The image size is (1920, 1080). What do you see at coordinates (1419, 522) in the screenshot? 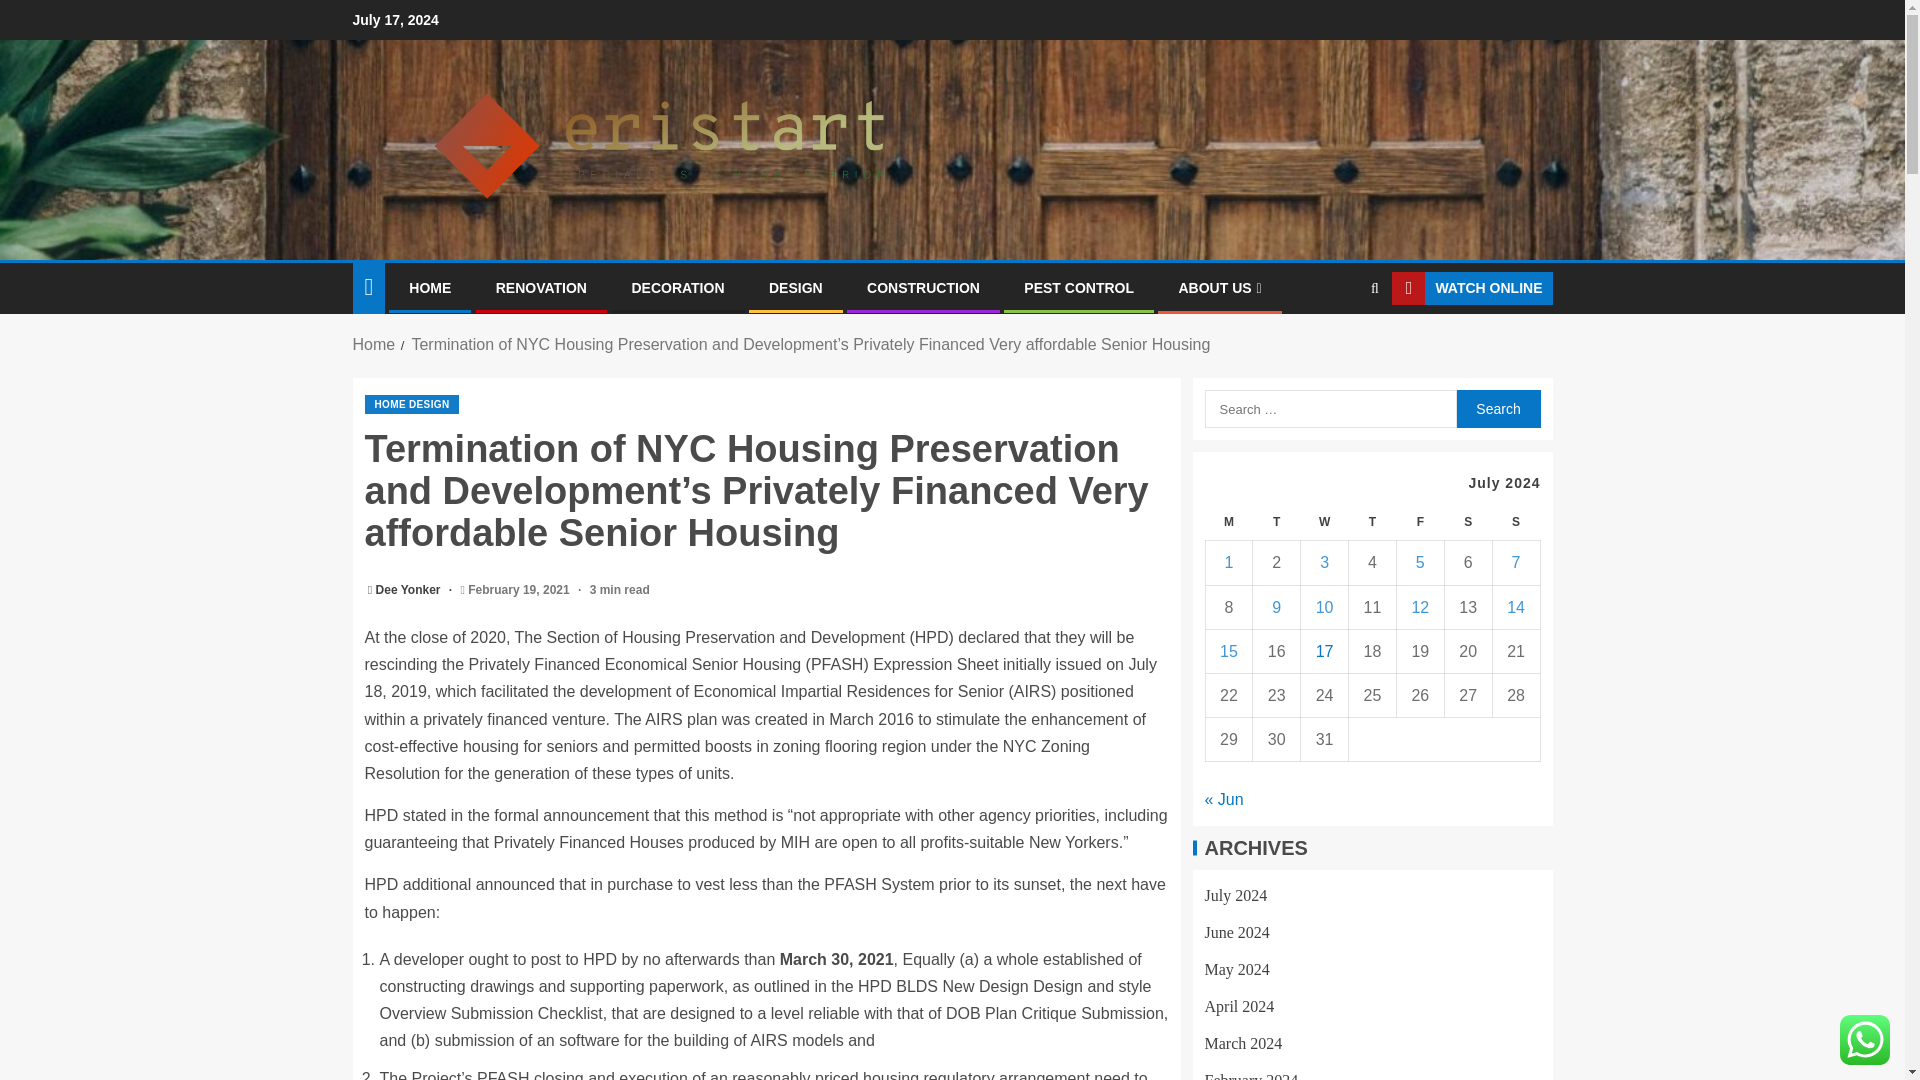
I see `Friday` at bounding box center [1419, 522].